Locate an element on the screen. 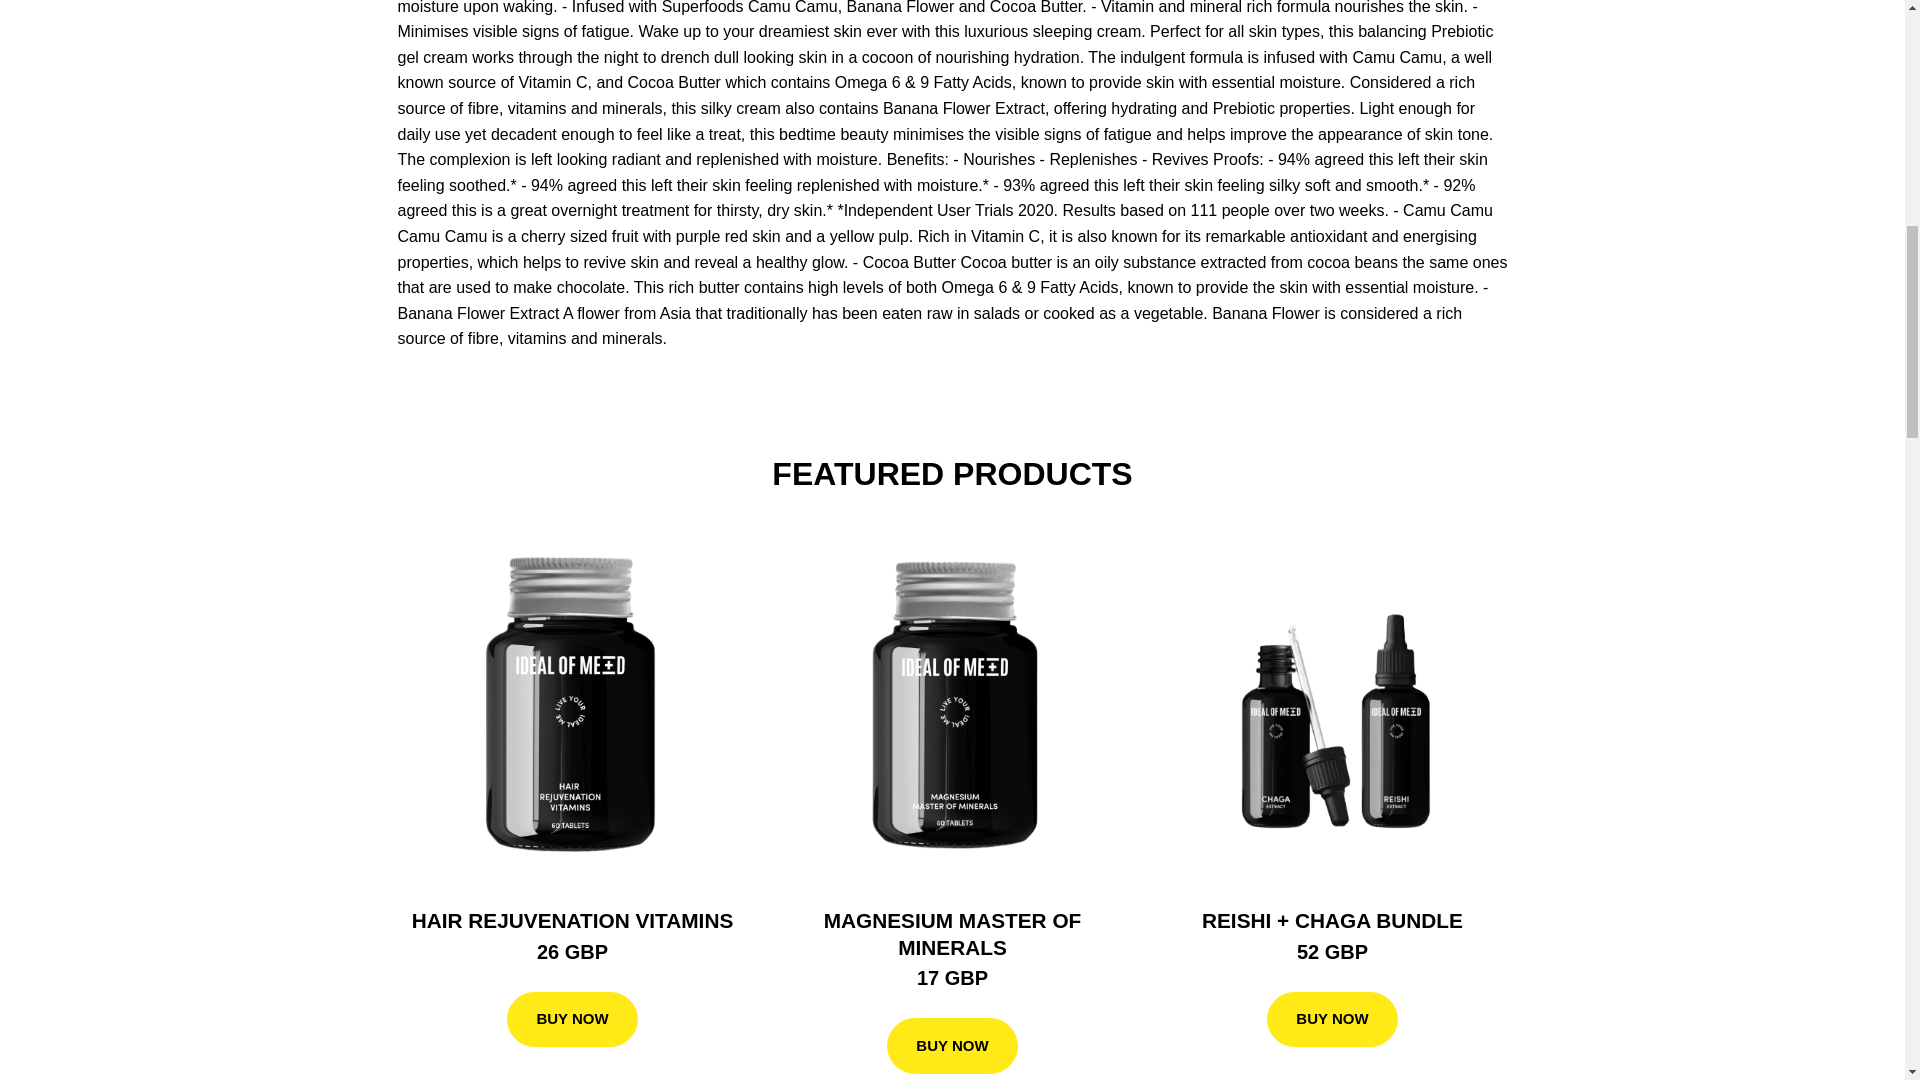  HAIR REJUVENATION VITAMINS is located at coordinates (572, 920).